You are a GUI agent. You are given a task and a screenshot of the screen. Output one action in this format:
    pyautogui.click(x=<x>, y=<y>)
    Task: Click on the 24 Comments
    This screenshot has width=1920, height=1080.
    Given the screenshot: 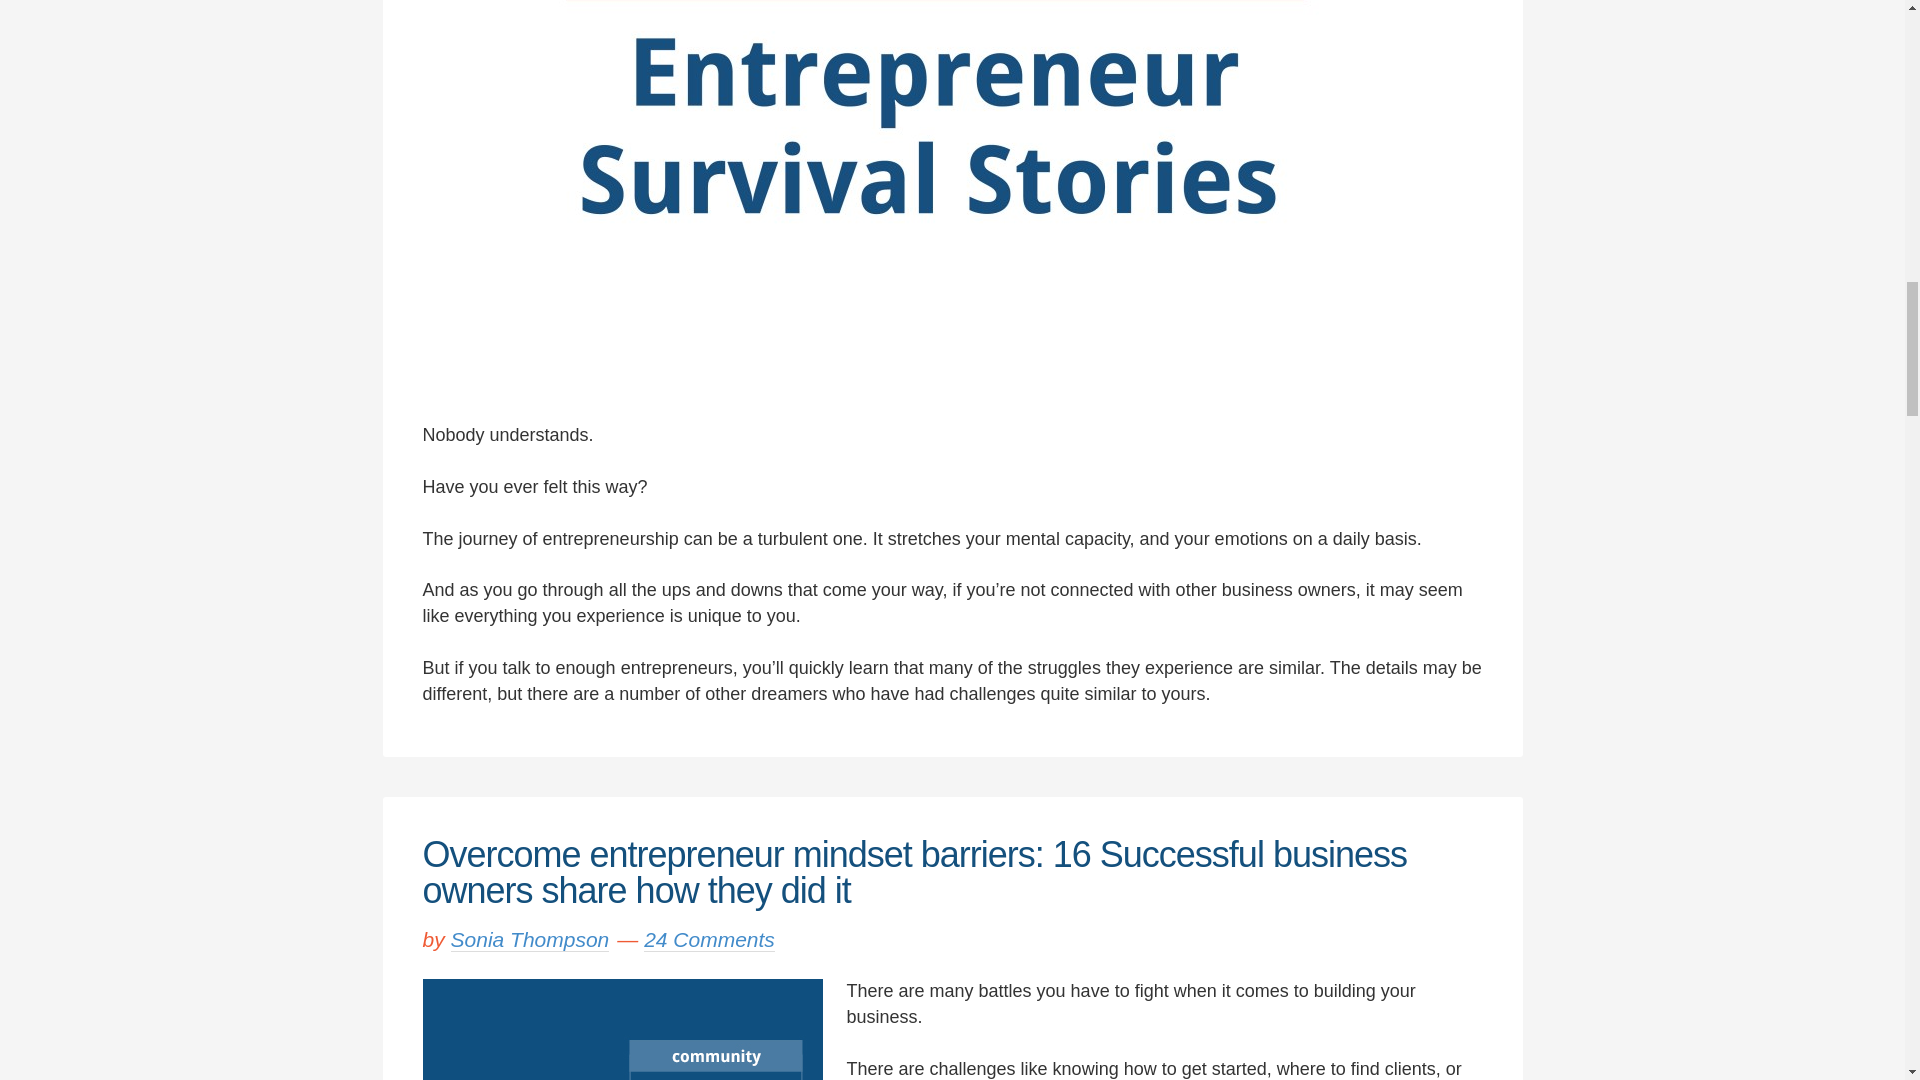 What is the action you would take?
    pyautogui.click(x=709, y=939)
    